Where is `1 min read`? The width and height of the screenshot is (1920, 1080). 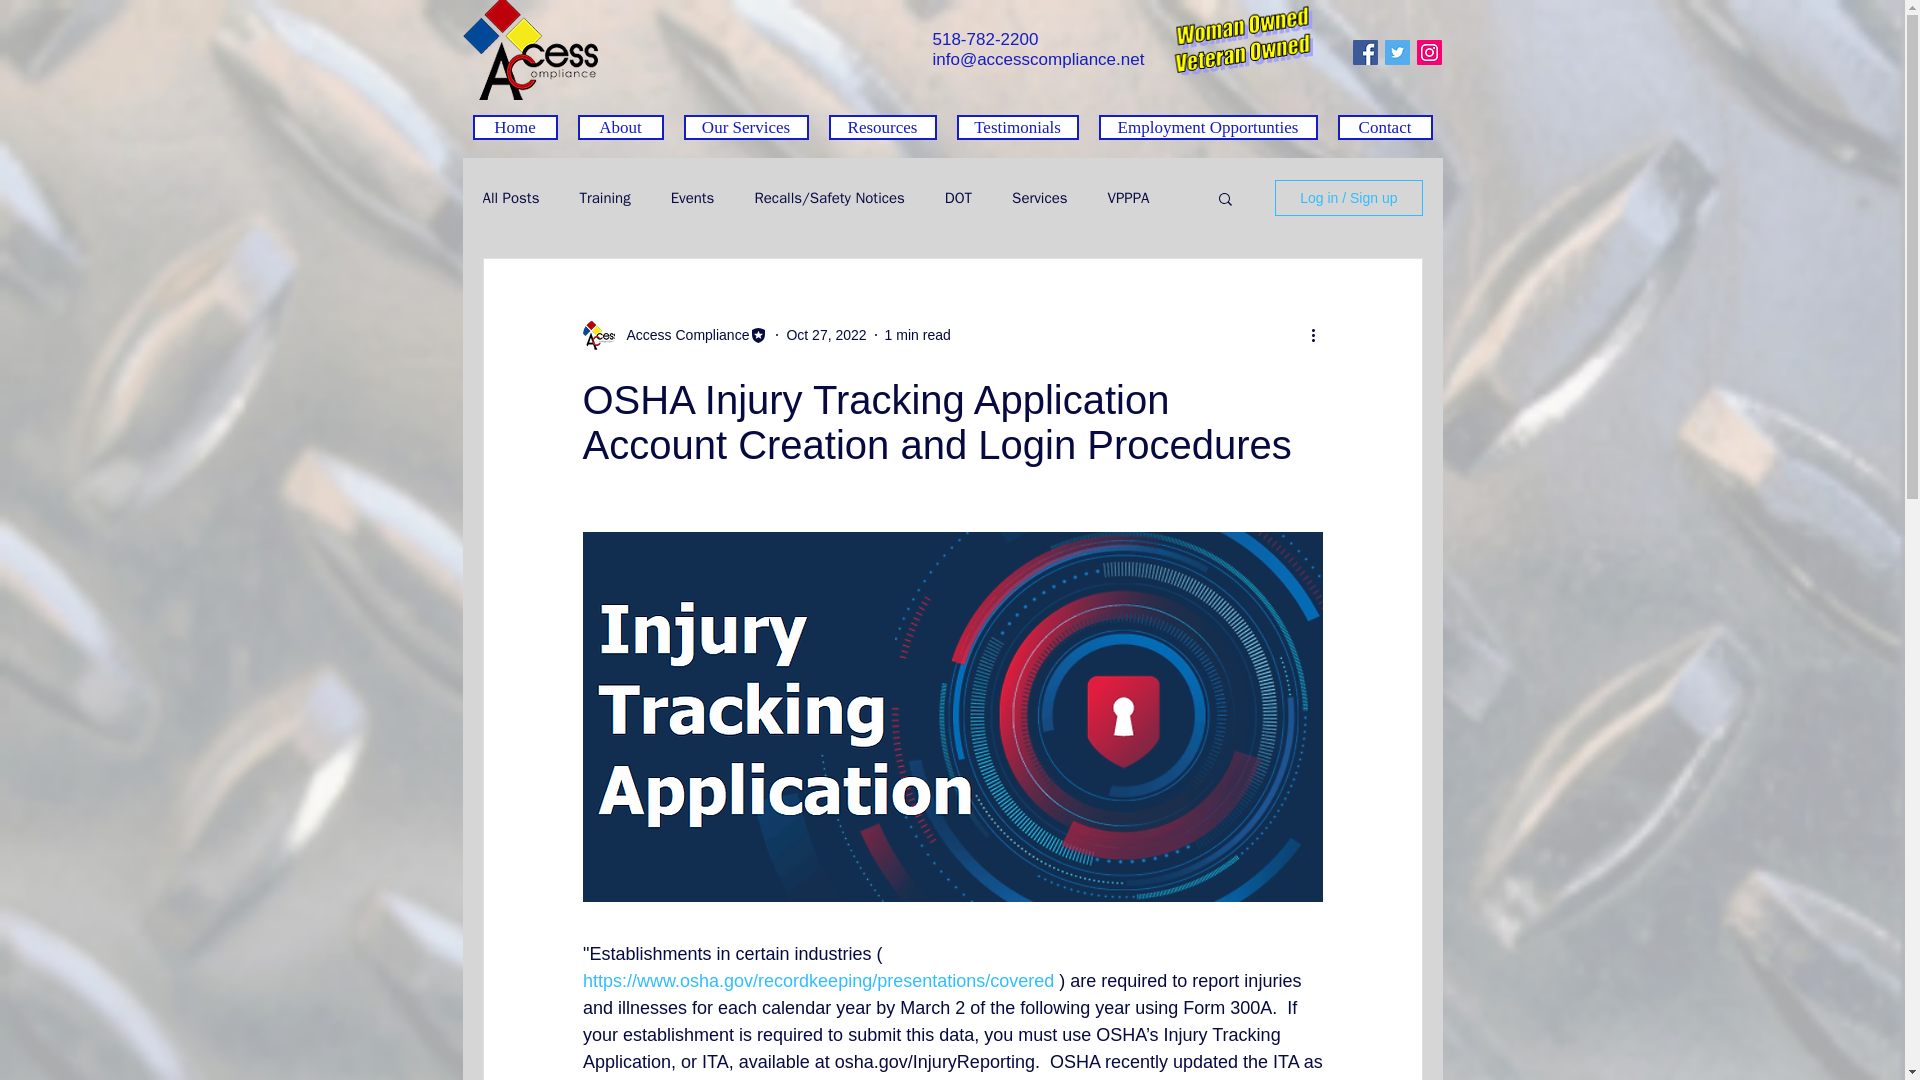 1 min read is located at coordinates (918, 334).